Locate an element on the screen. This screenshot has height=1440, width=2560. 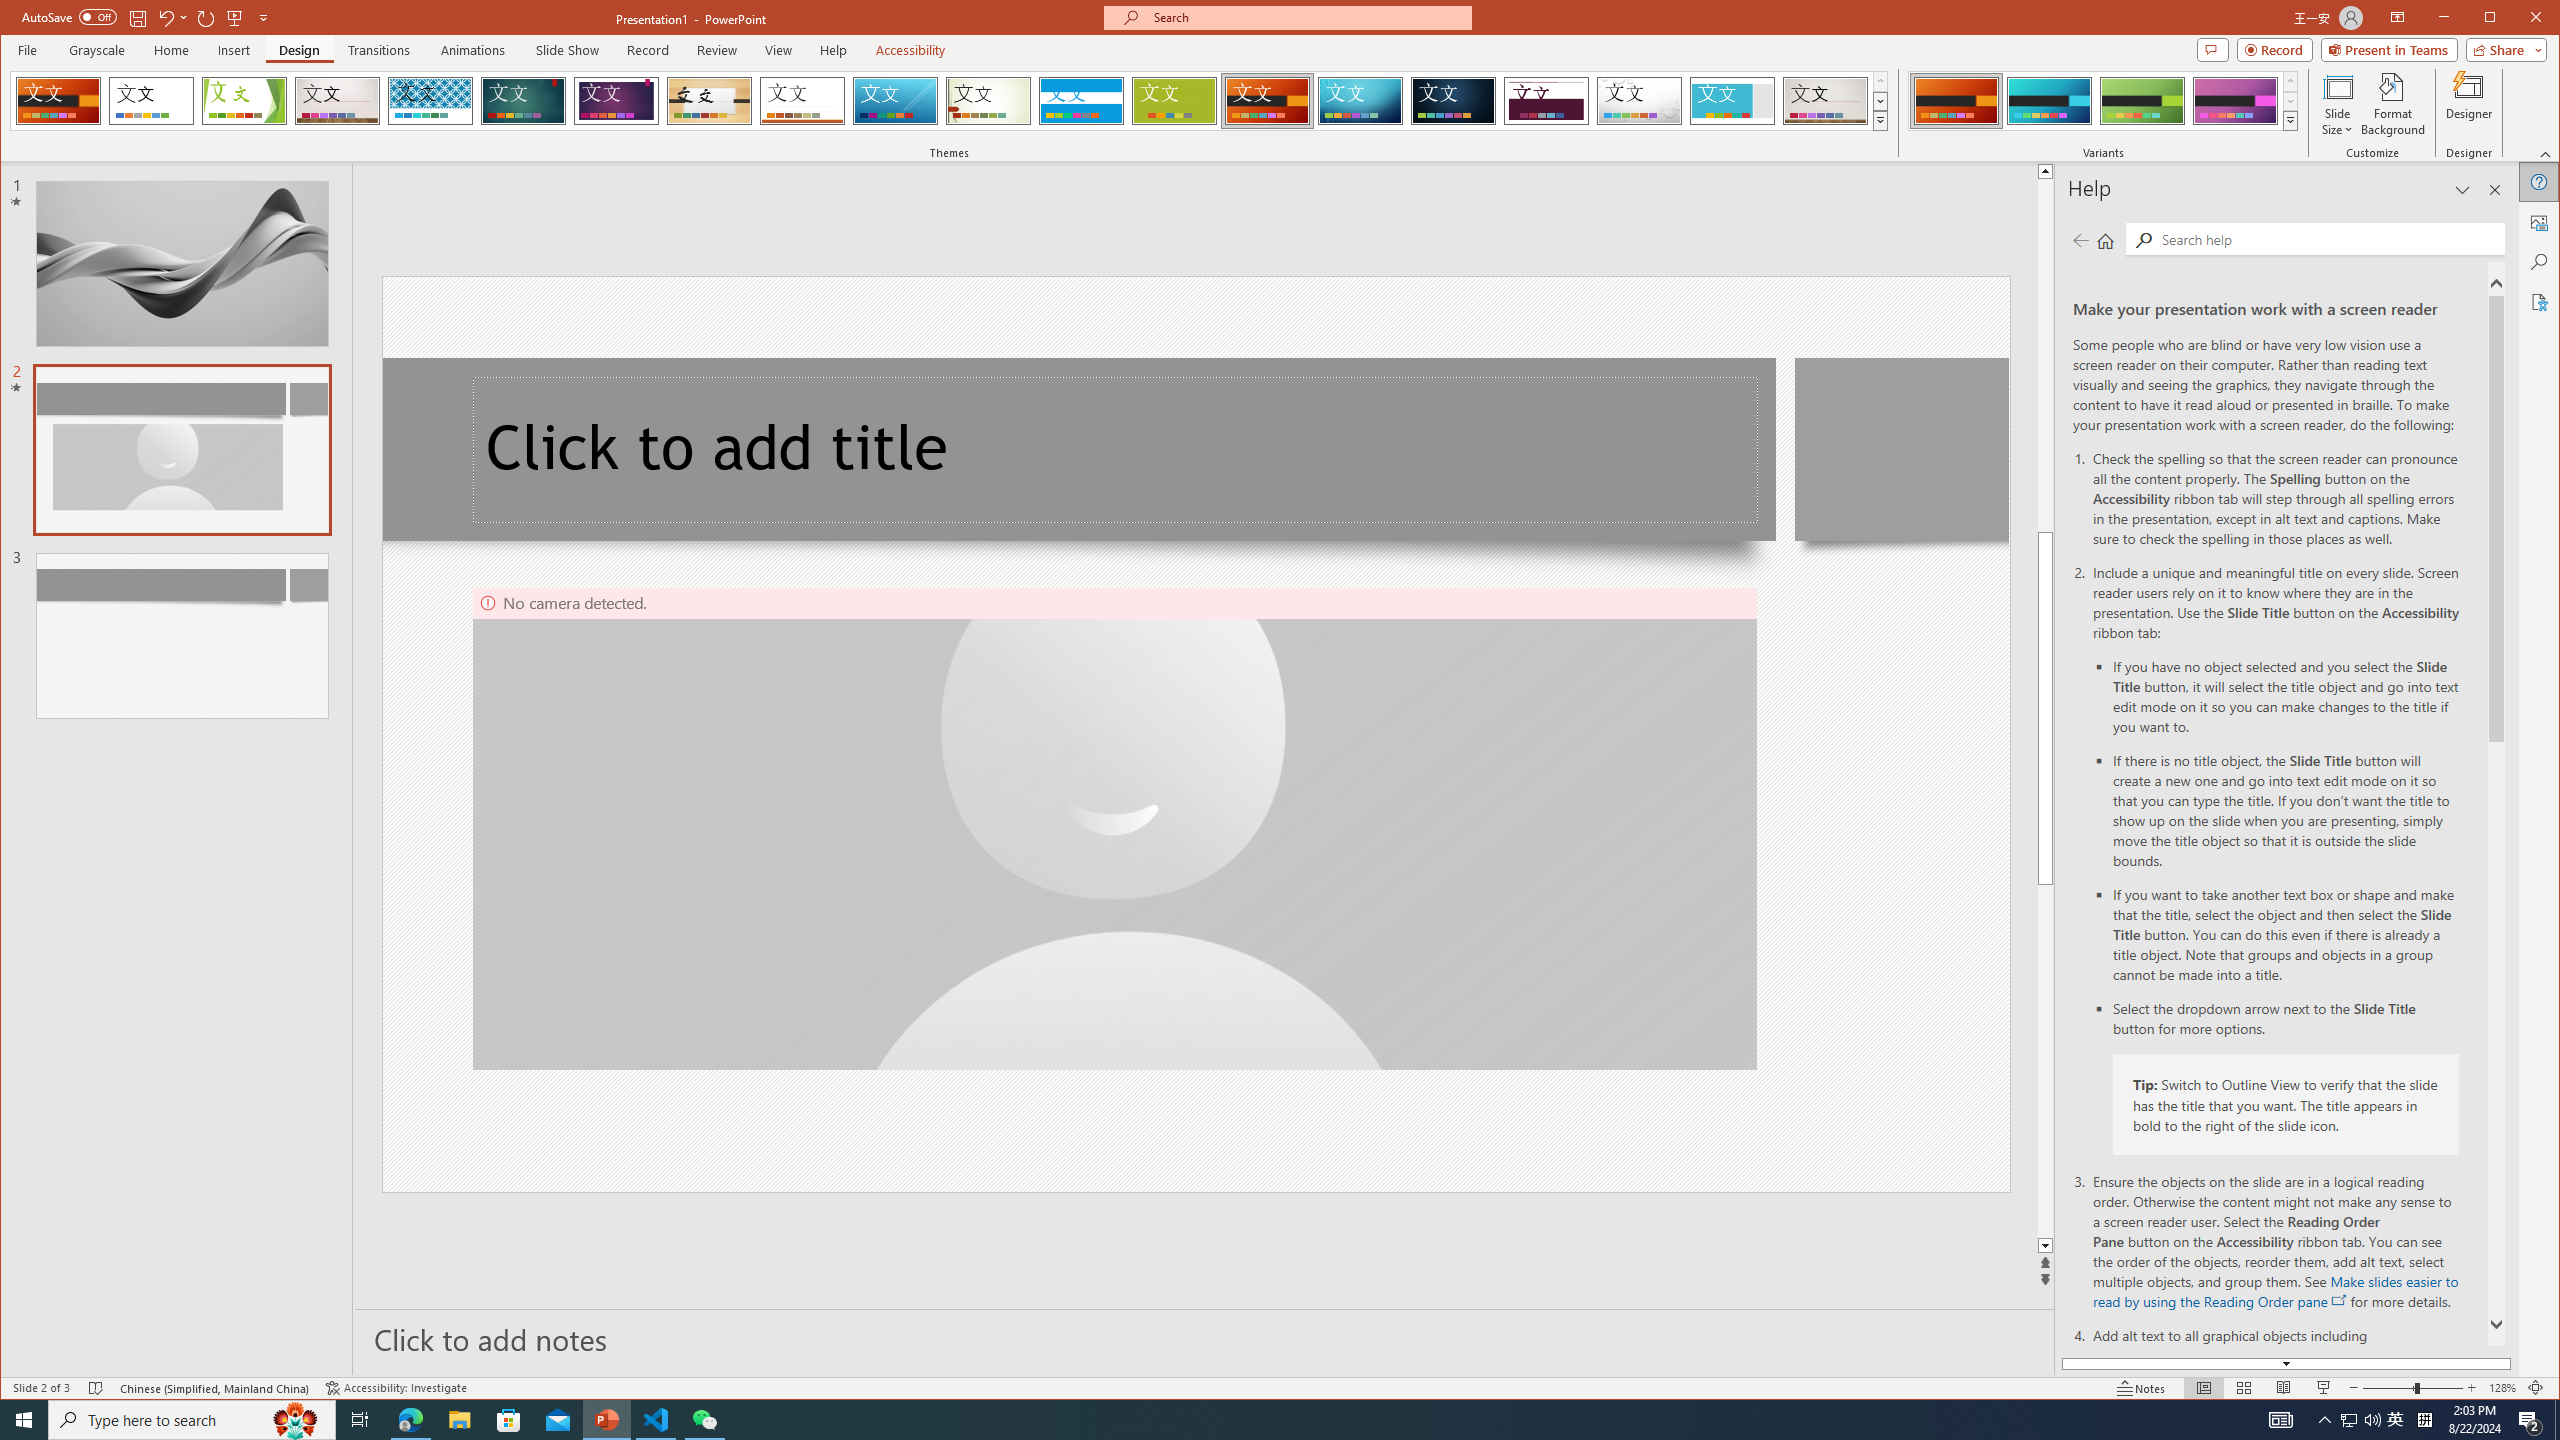
AutomationID: ThemeVariantsGallery is located at coordinates (2104, 100).